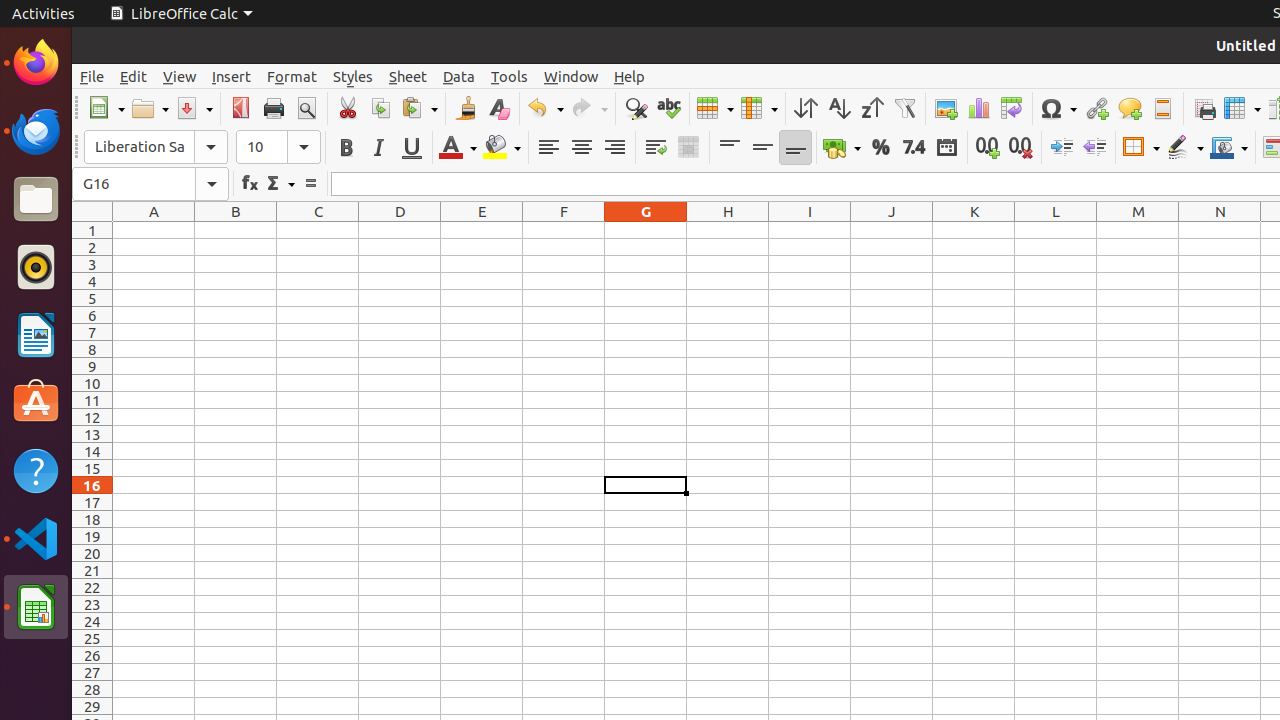  Describe the element at coordinates (36, 131) in the screenshot. I see `Thunderbird Mail` at that location.